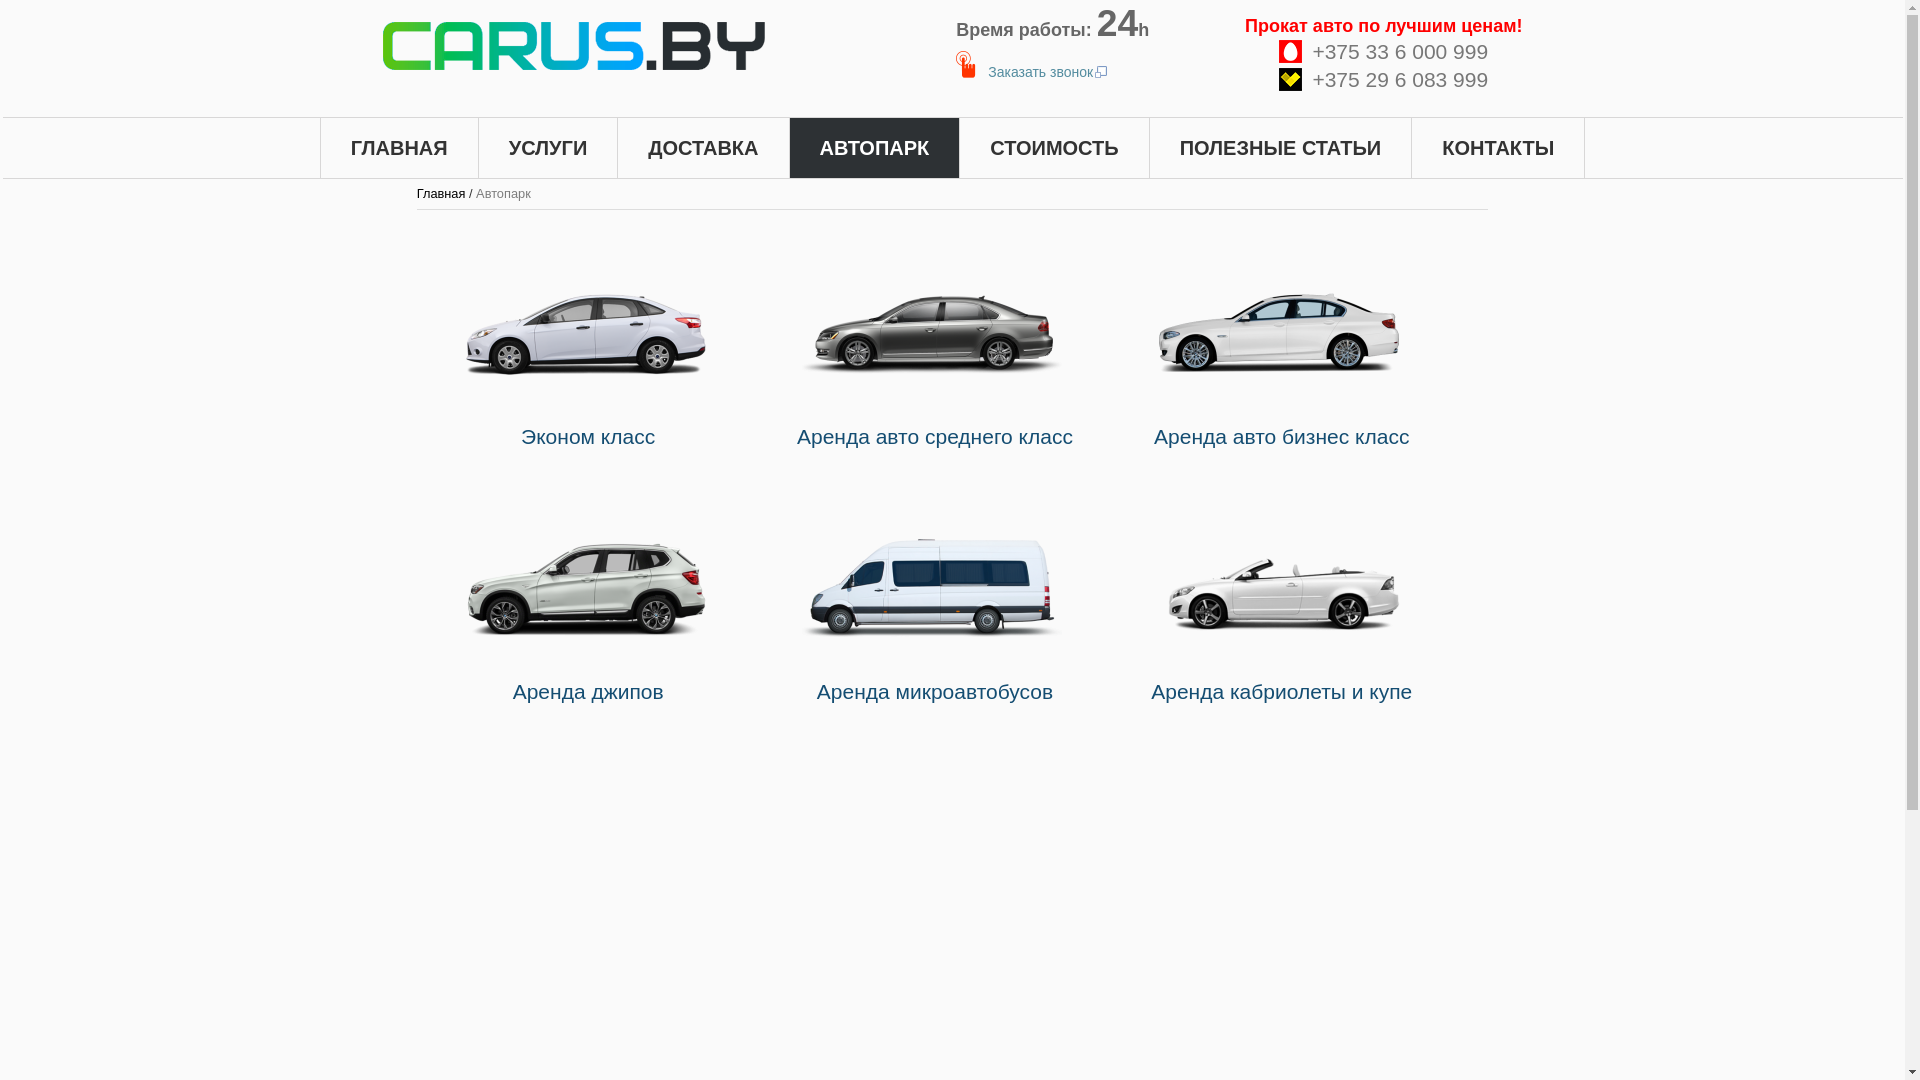  What do you see at coordinates (1384, 80) in the screenshot?
I see `+375 29 6 083 999` at bounding box center [1384, 80].